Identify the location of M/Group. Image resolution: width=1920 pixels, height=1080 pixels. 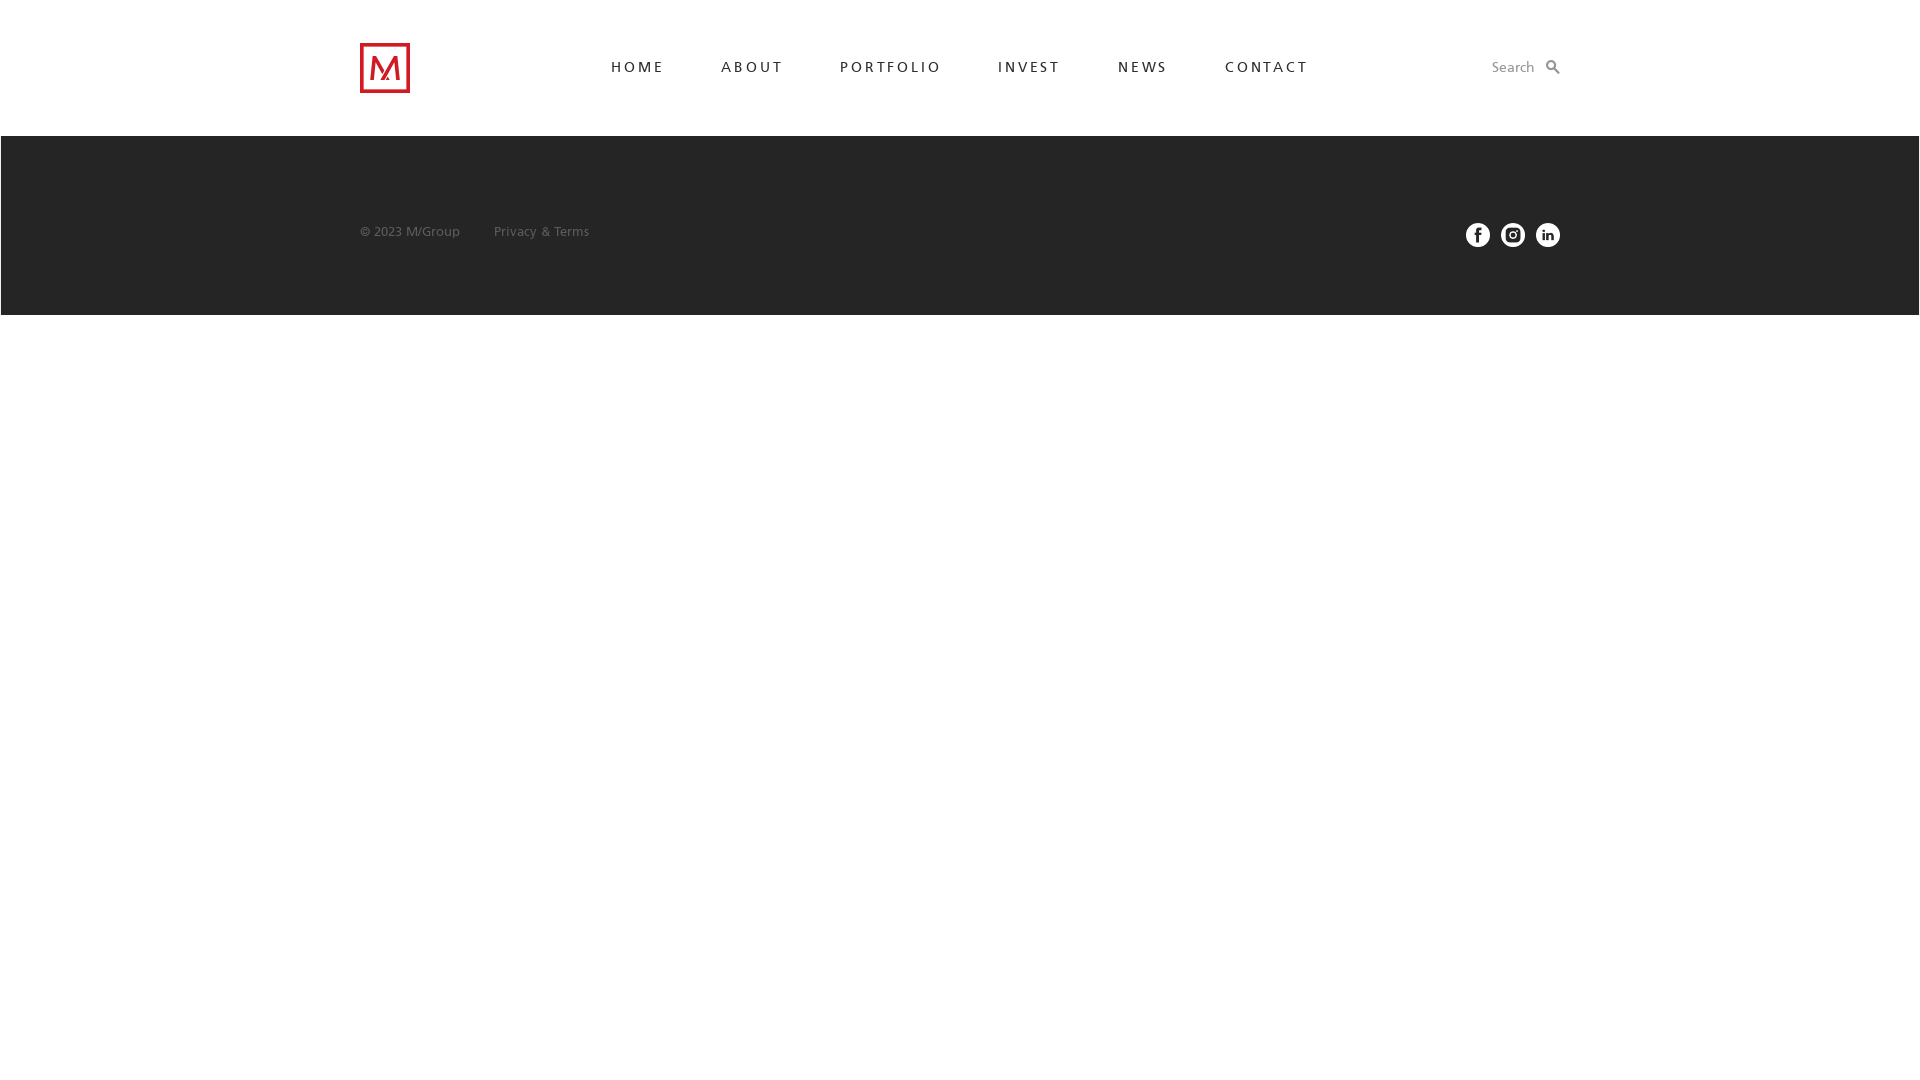
(440, 232).